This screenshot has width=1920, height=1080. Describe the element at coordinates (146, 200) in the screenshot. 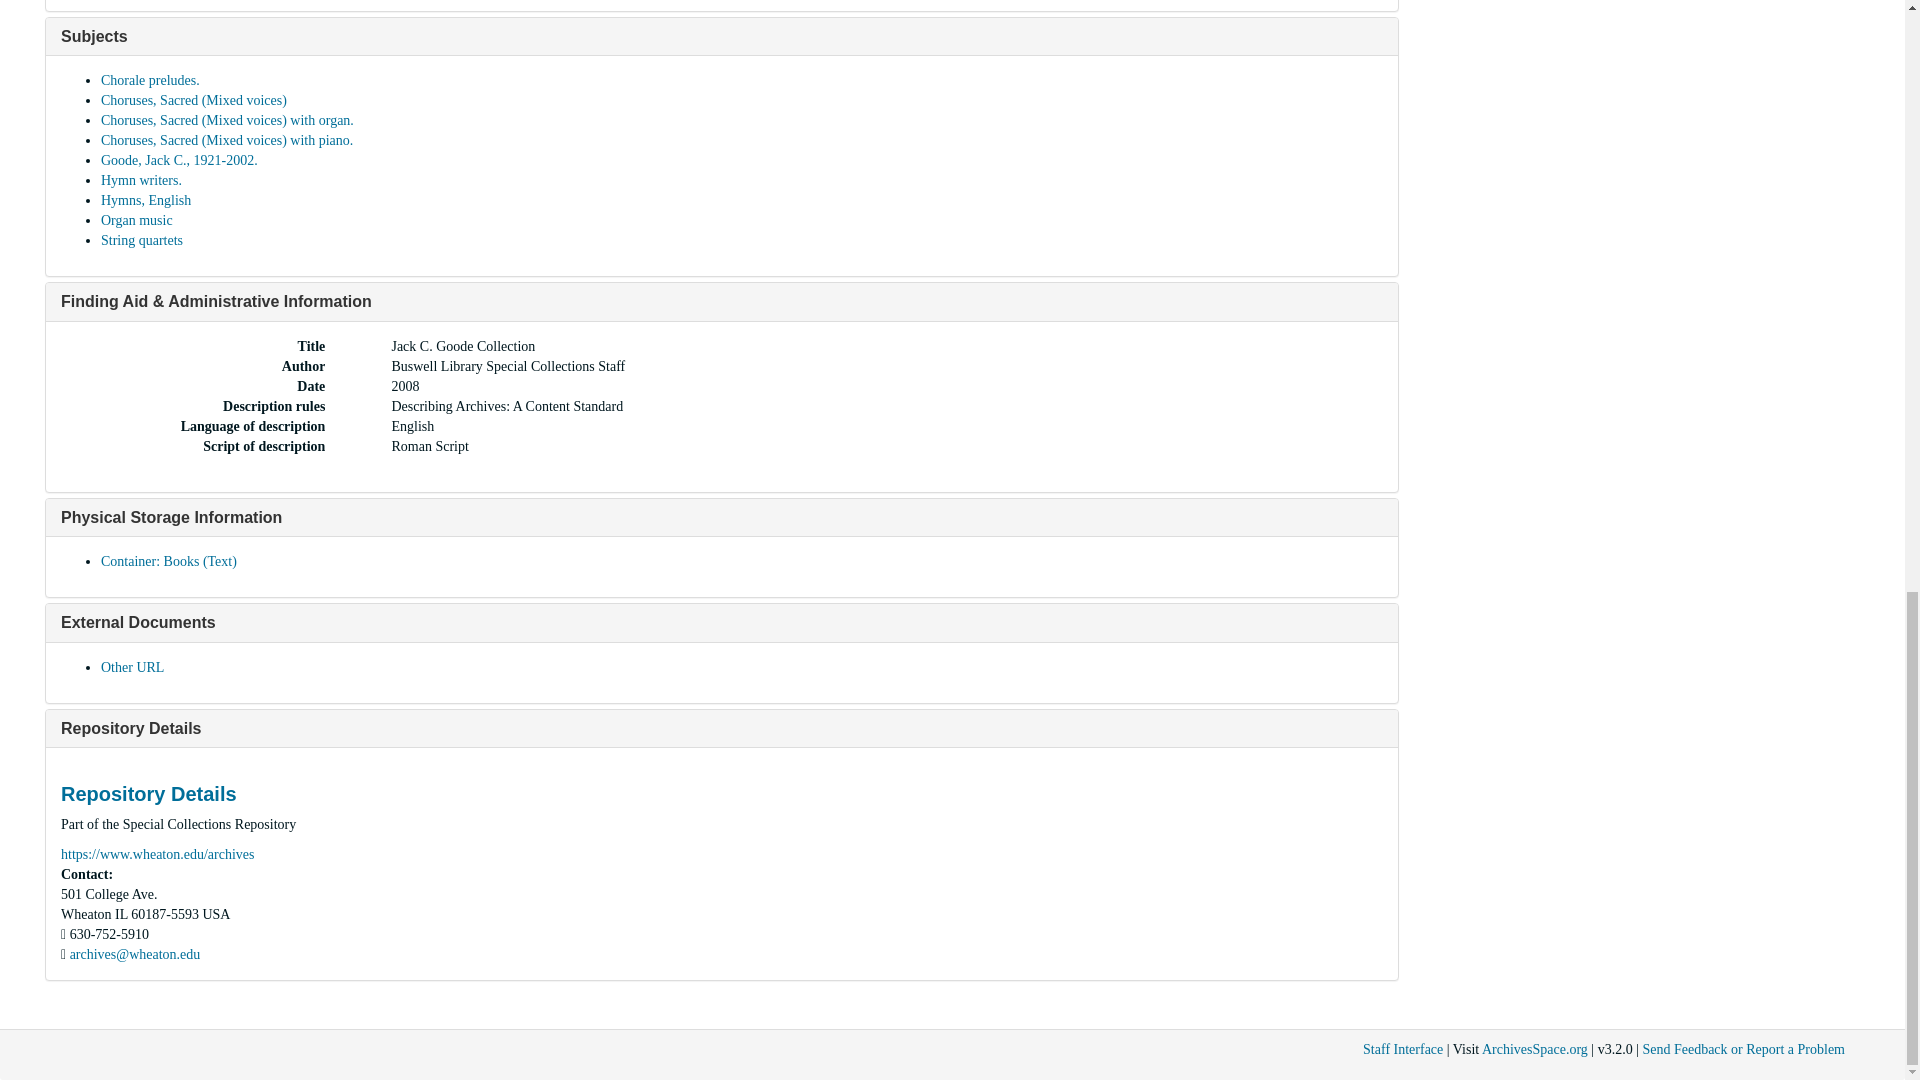

I see `Hymns, English` at that location.